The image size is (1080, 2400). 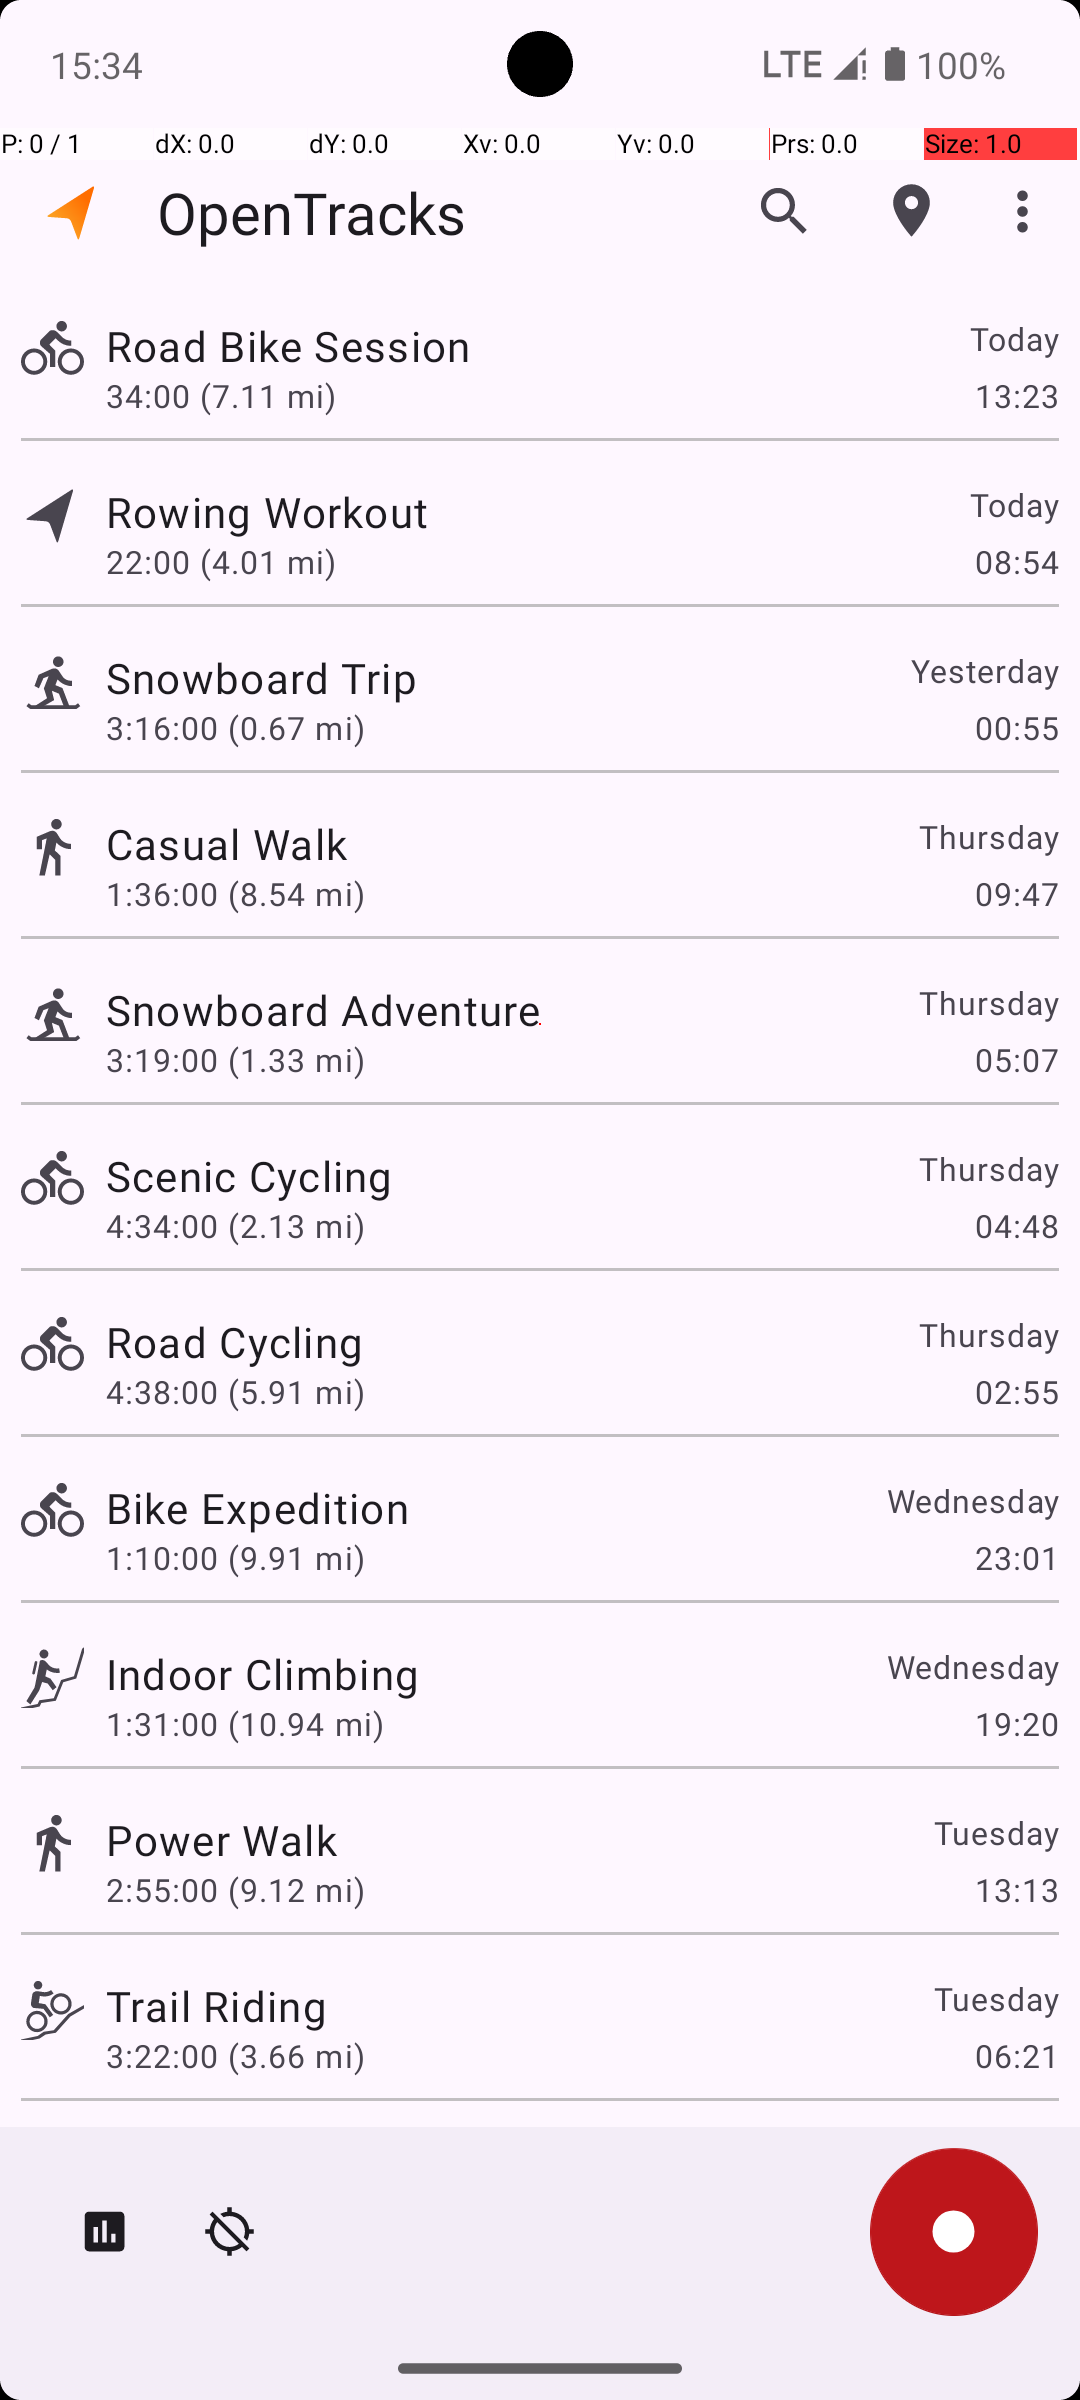 What do you see at coordinates (288, 346) in the screenshot?
I see `Road Bike Session` at bounding box center [288, 346].